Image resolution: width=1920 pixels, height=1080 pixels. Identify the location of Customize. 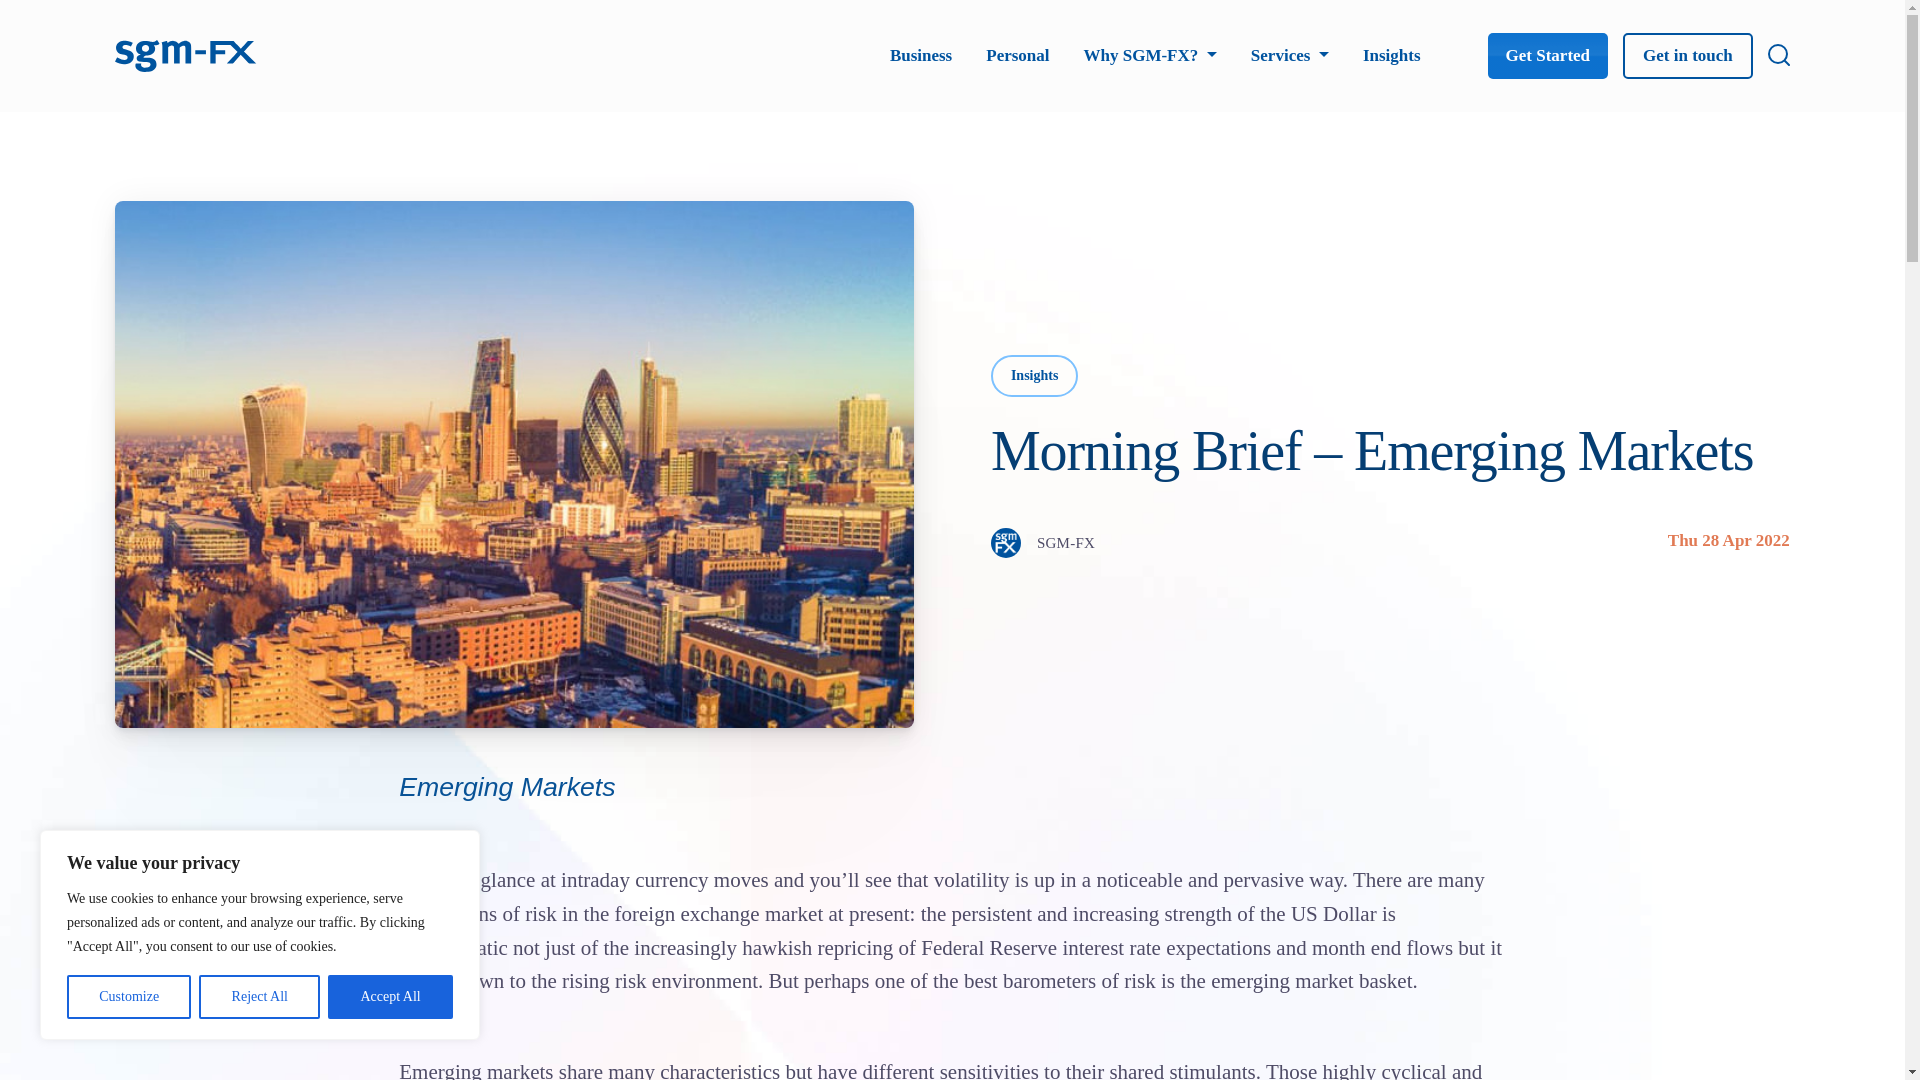
(128, 997).